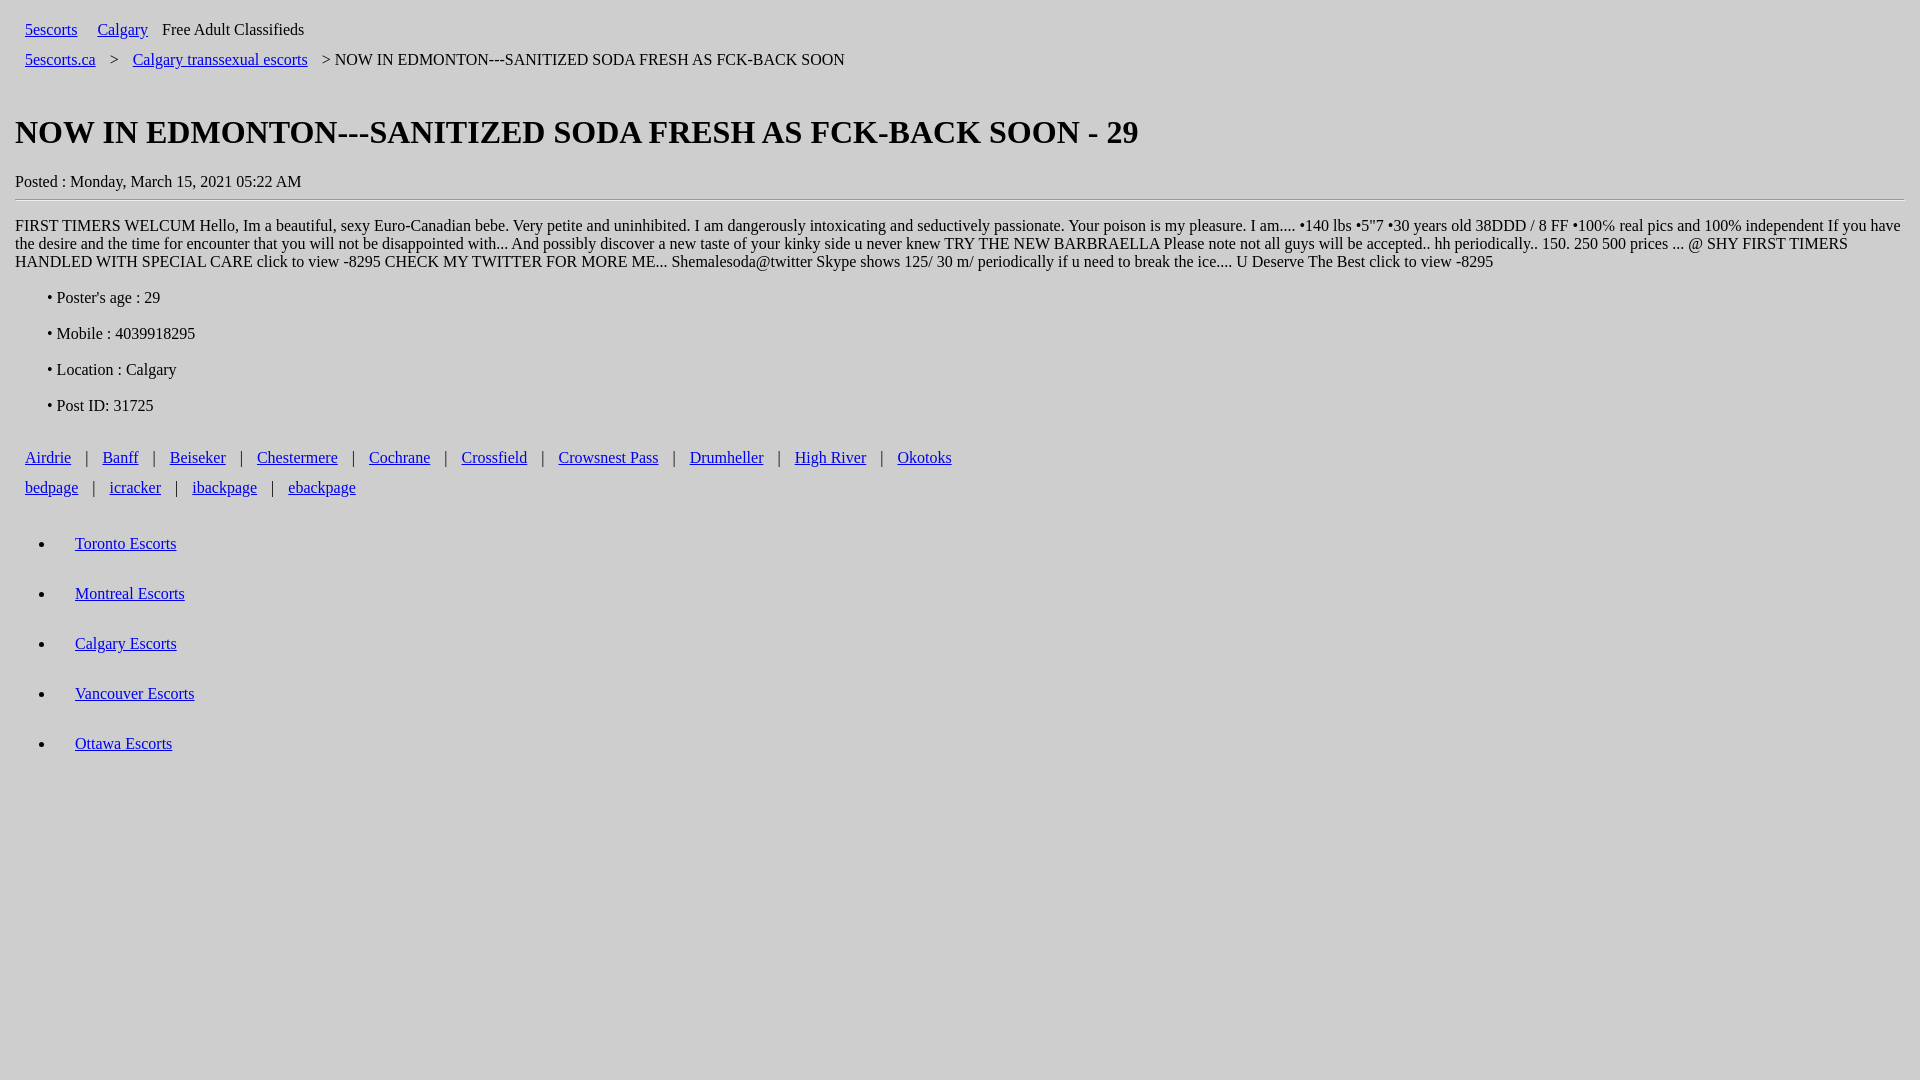 The height and width of the screenshot is (1080, 1920). I want to click on Cochrane, so click(400, 458).